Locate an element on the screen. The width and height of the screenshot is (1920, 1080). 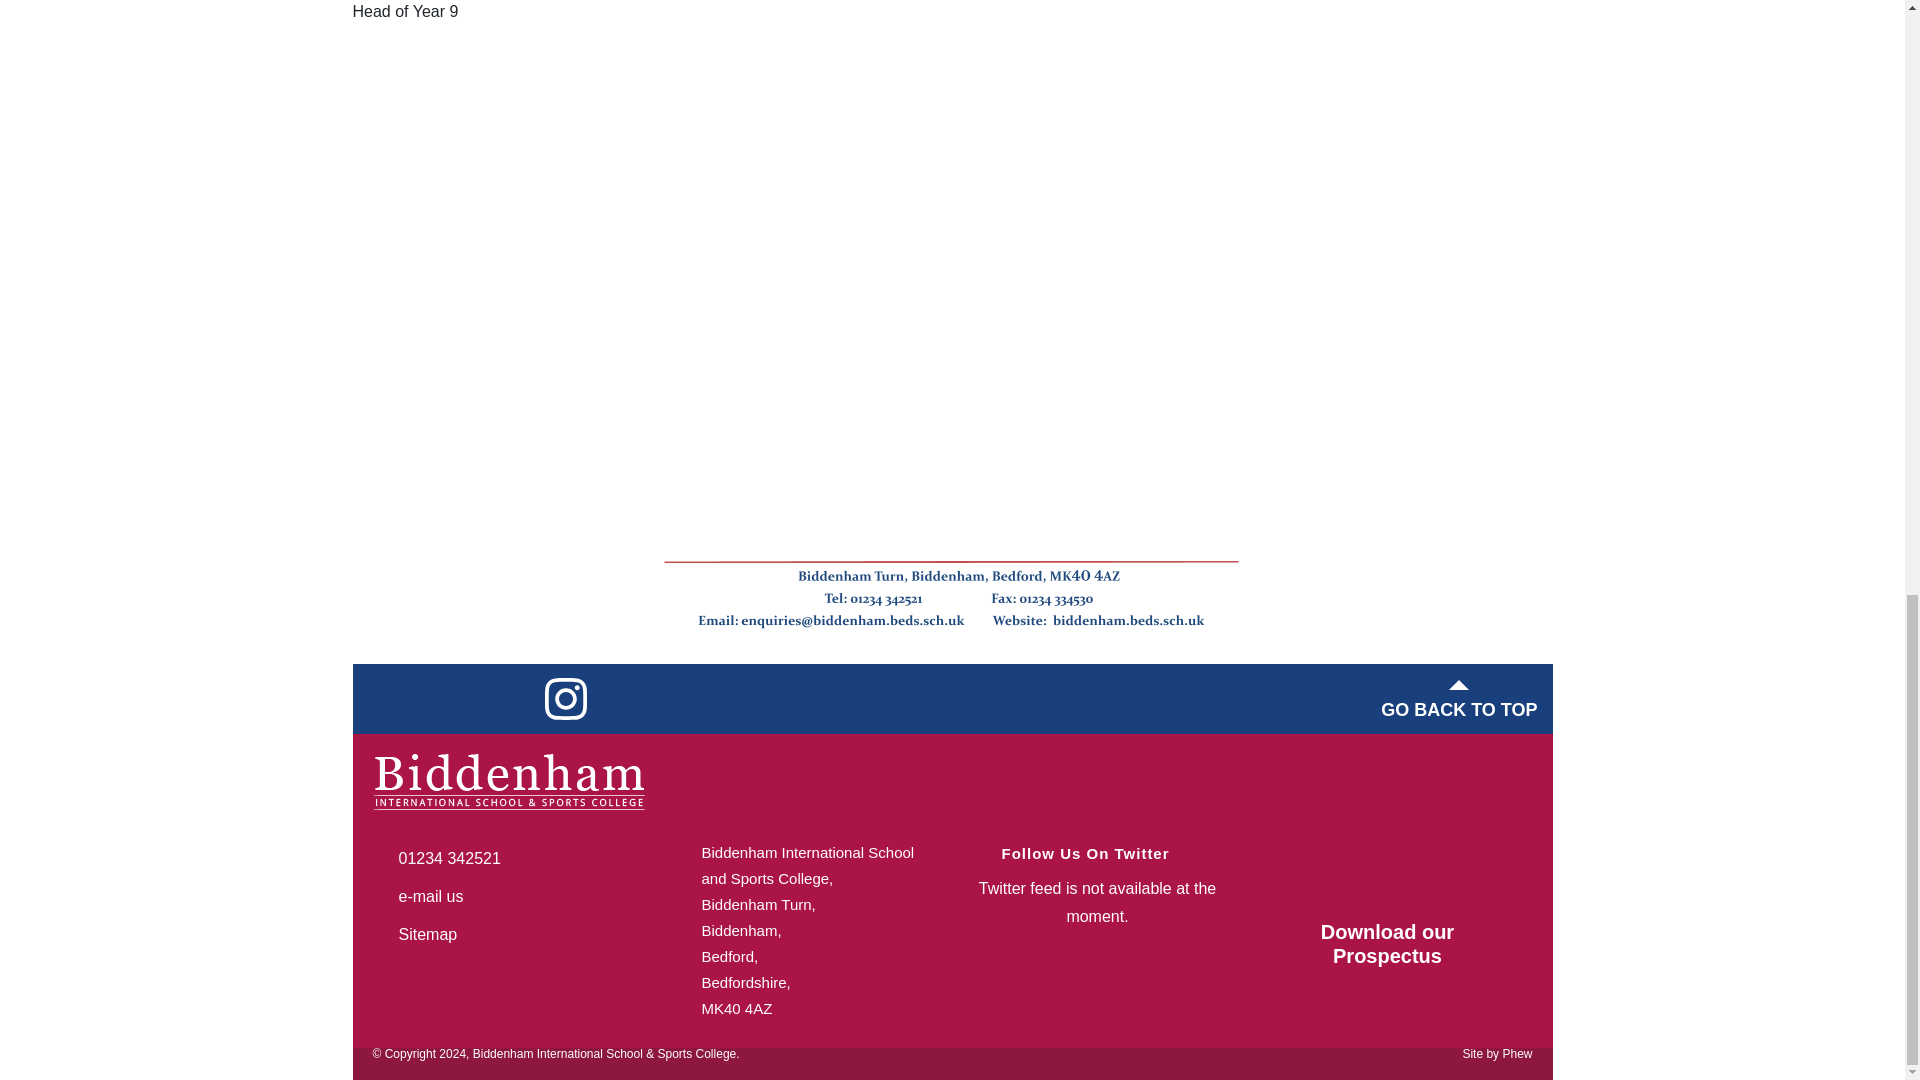
Youtube is located at coordinates (507, 699).